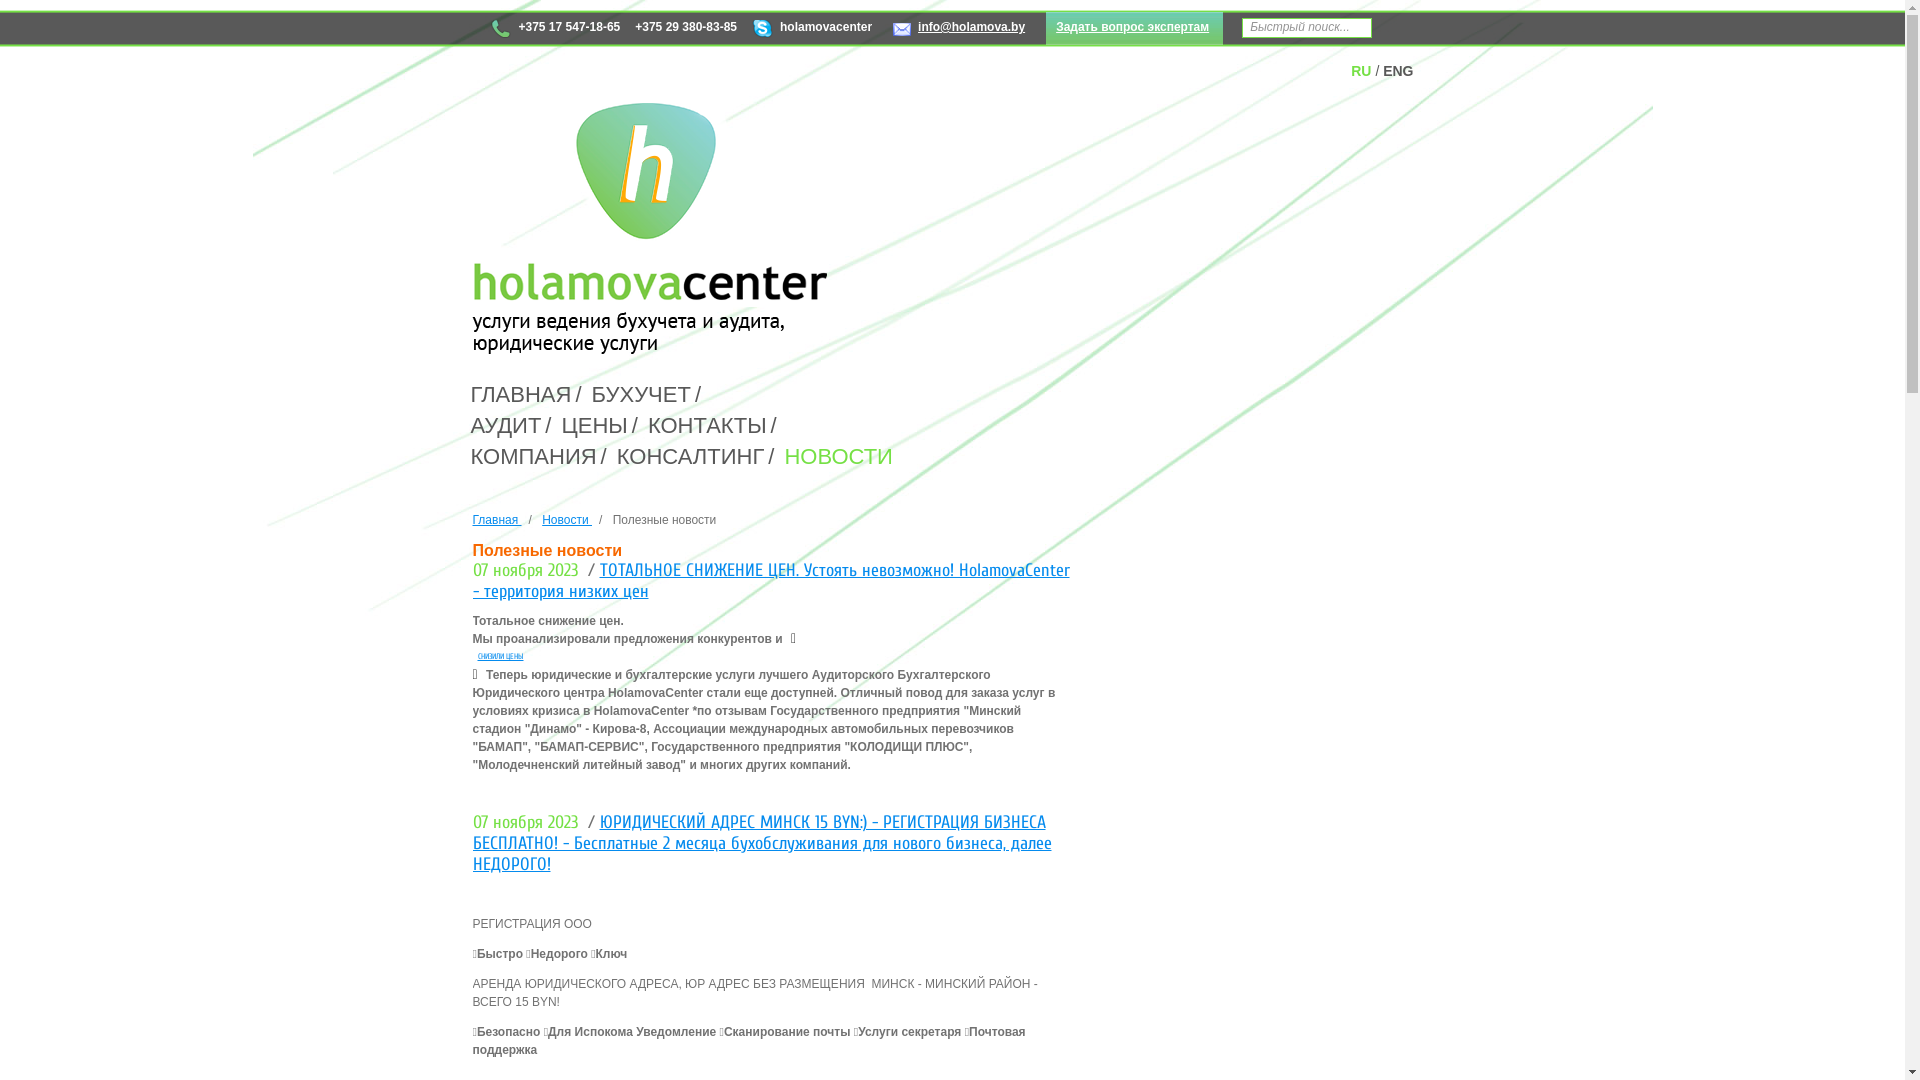 The image size is (1920, 1080). I want to click on +375 29 380-83-85, so click(686, 30).